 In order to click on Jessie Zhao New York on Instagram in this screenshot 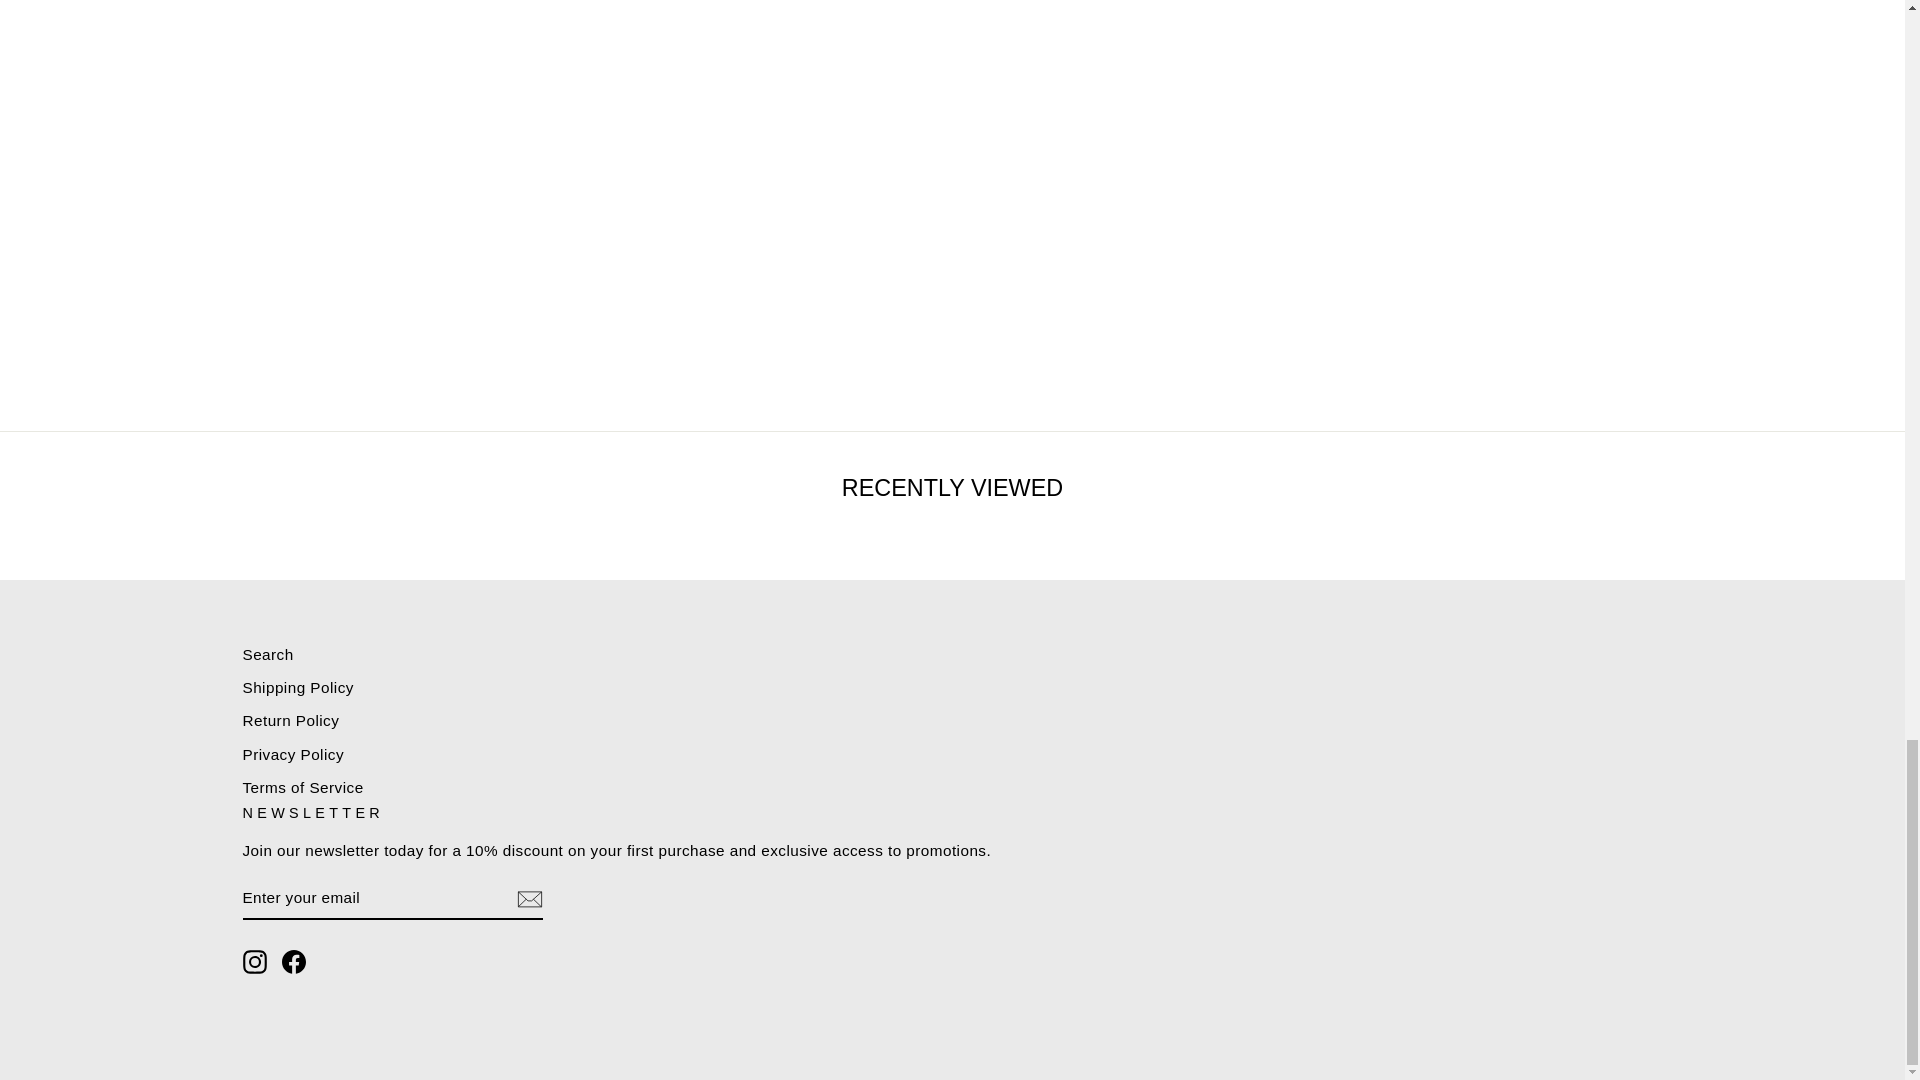, I will do `click(254, 962)`.